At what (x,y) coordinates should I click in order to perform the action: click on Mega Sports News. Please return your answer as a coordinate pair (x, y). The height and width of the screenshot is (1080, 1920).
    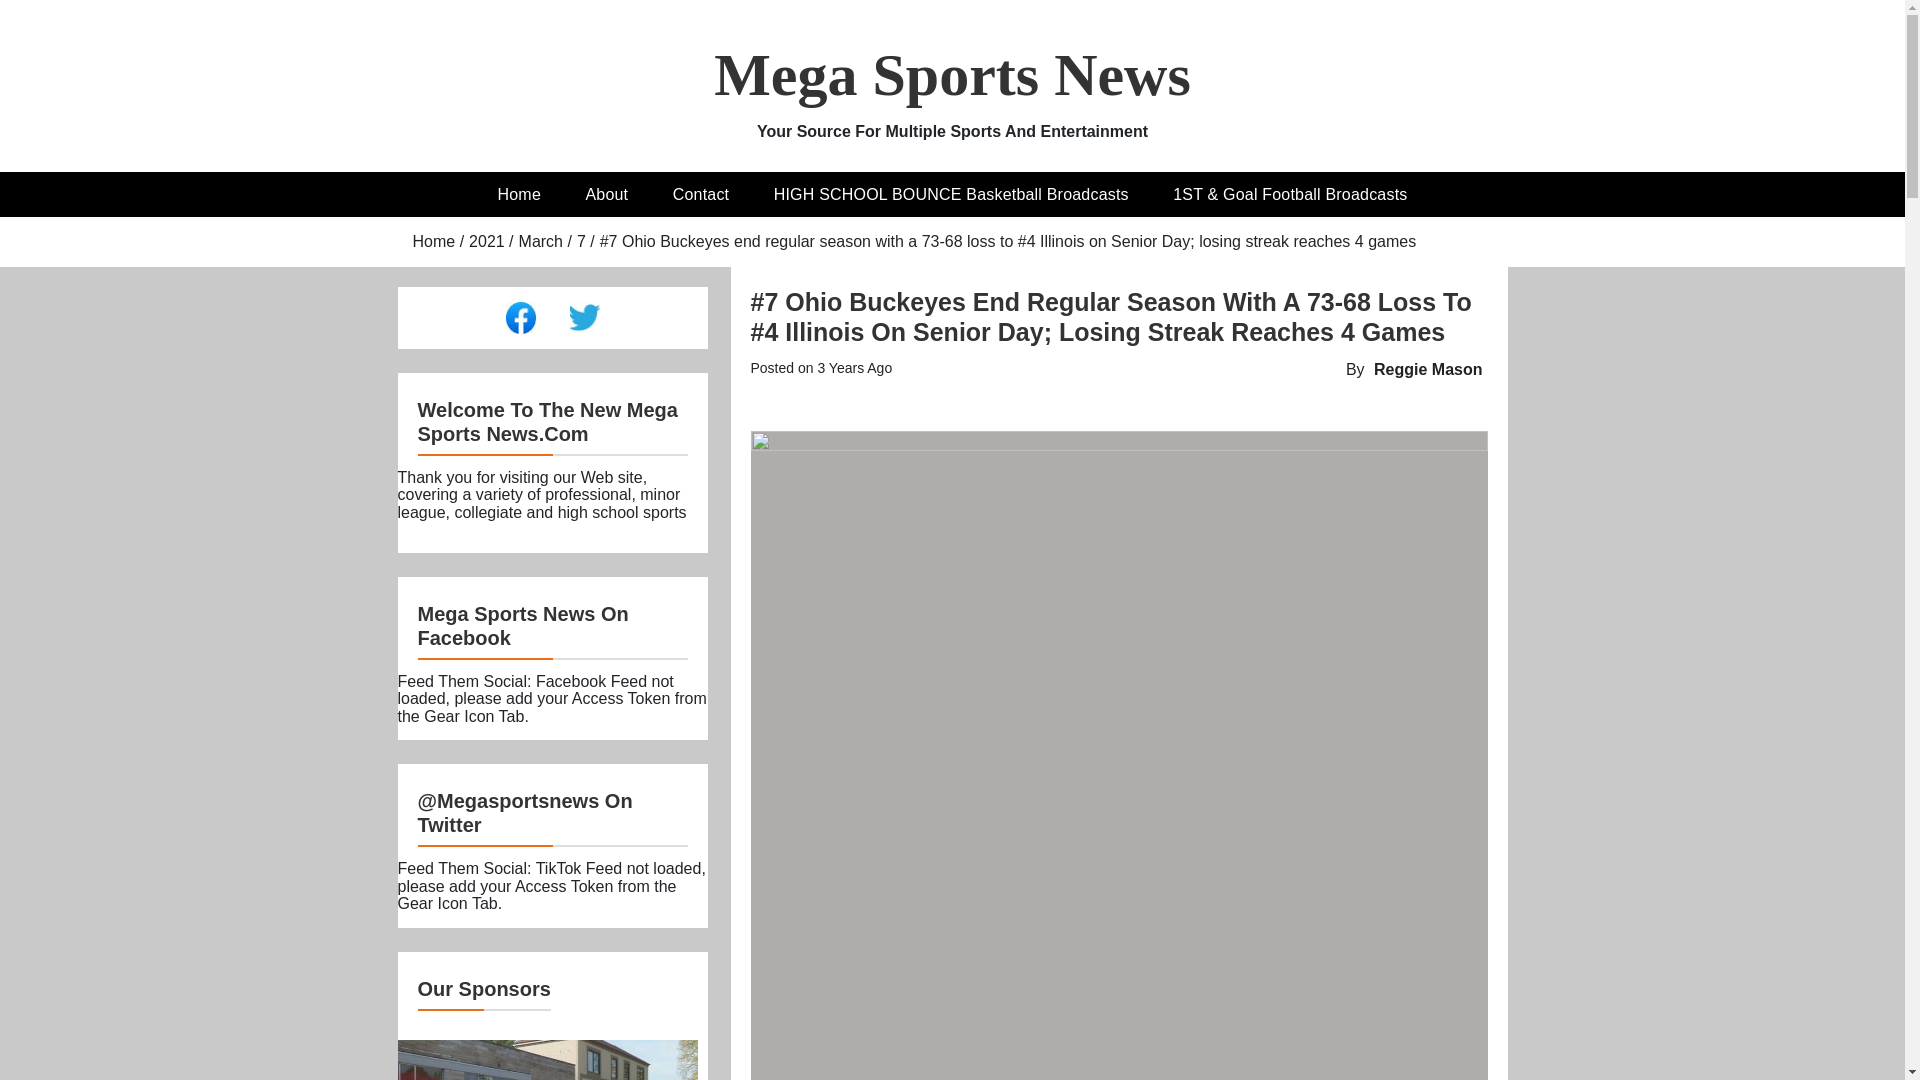
    Looking at the image, I should click on (952, 75).